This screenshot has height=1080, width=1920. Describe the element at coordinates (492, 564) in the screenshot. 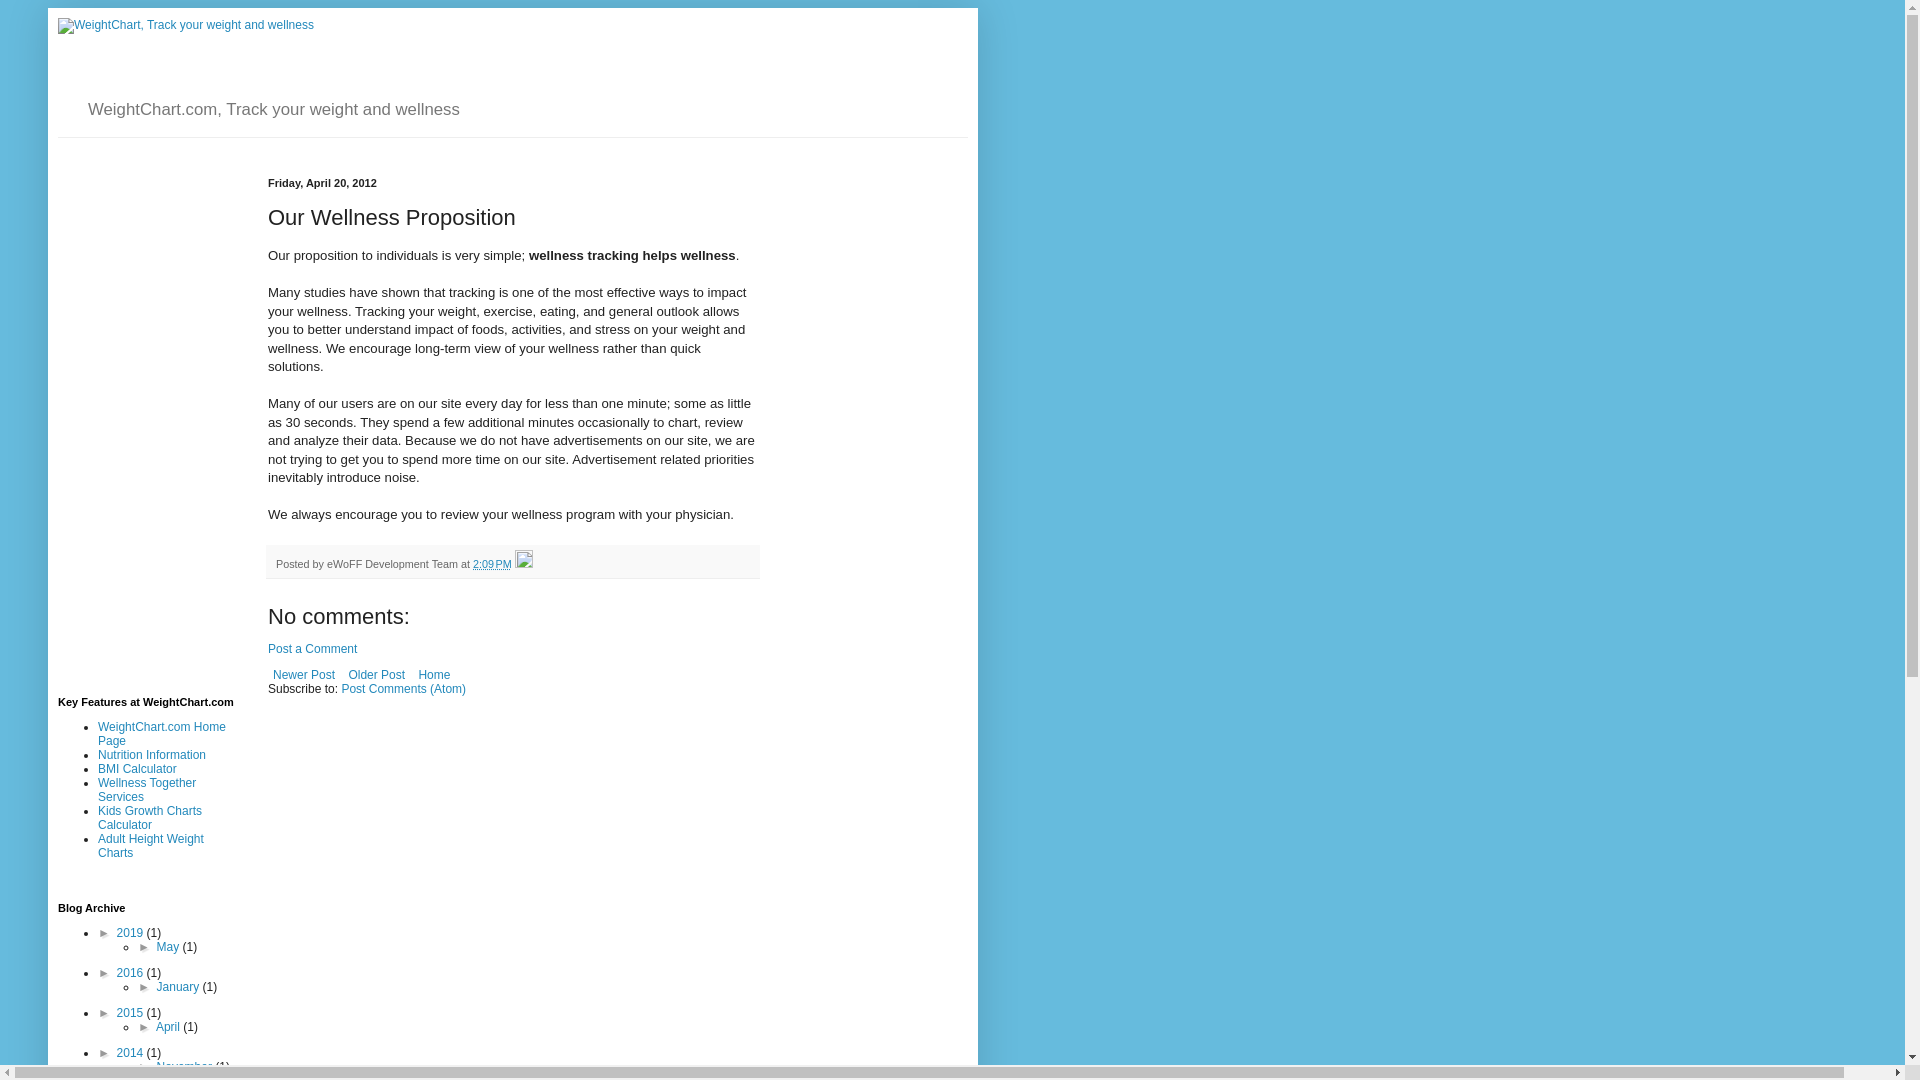

I see `permanent link` at that location.